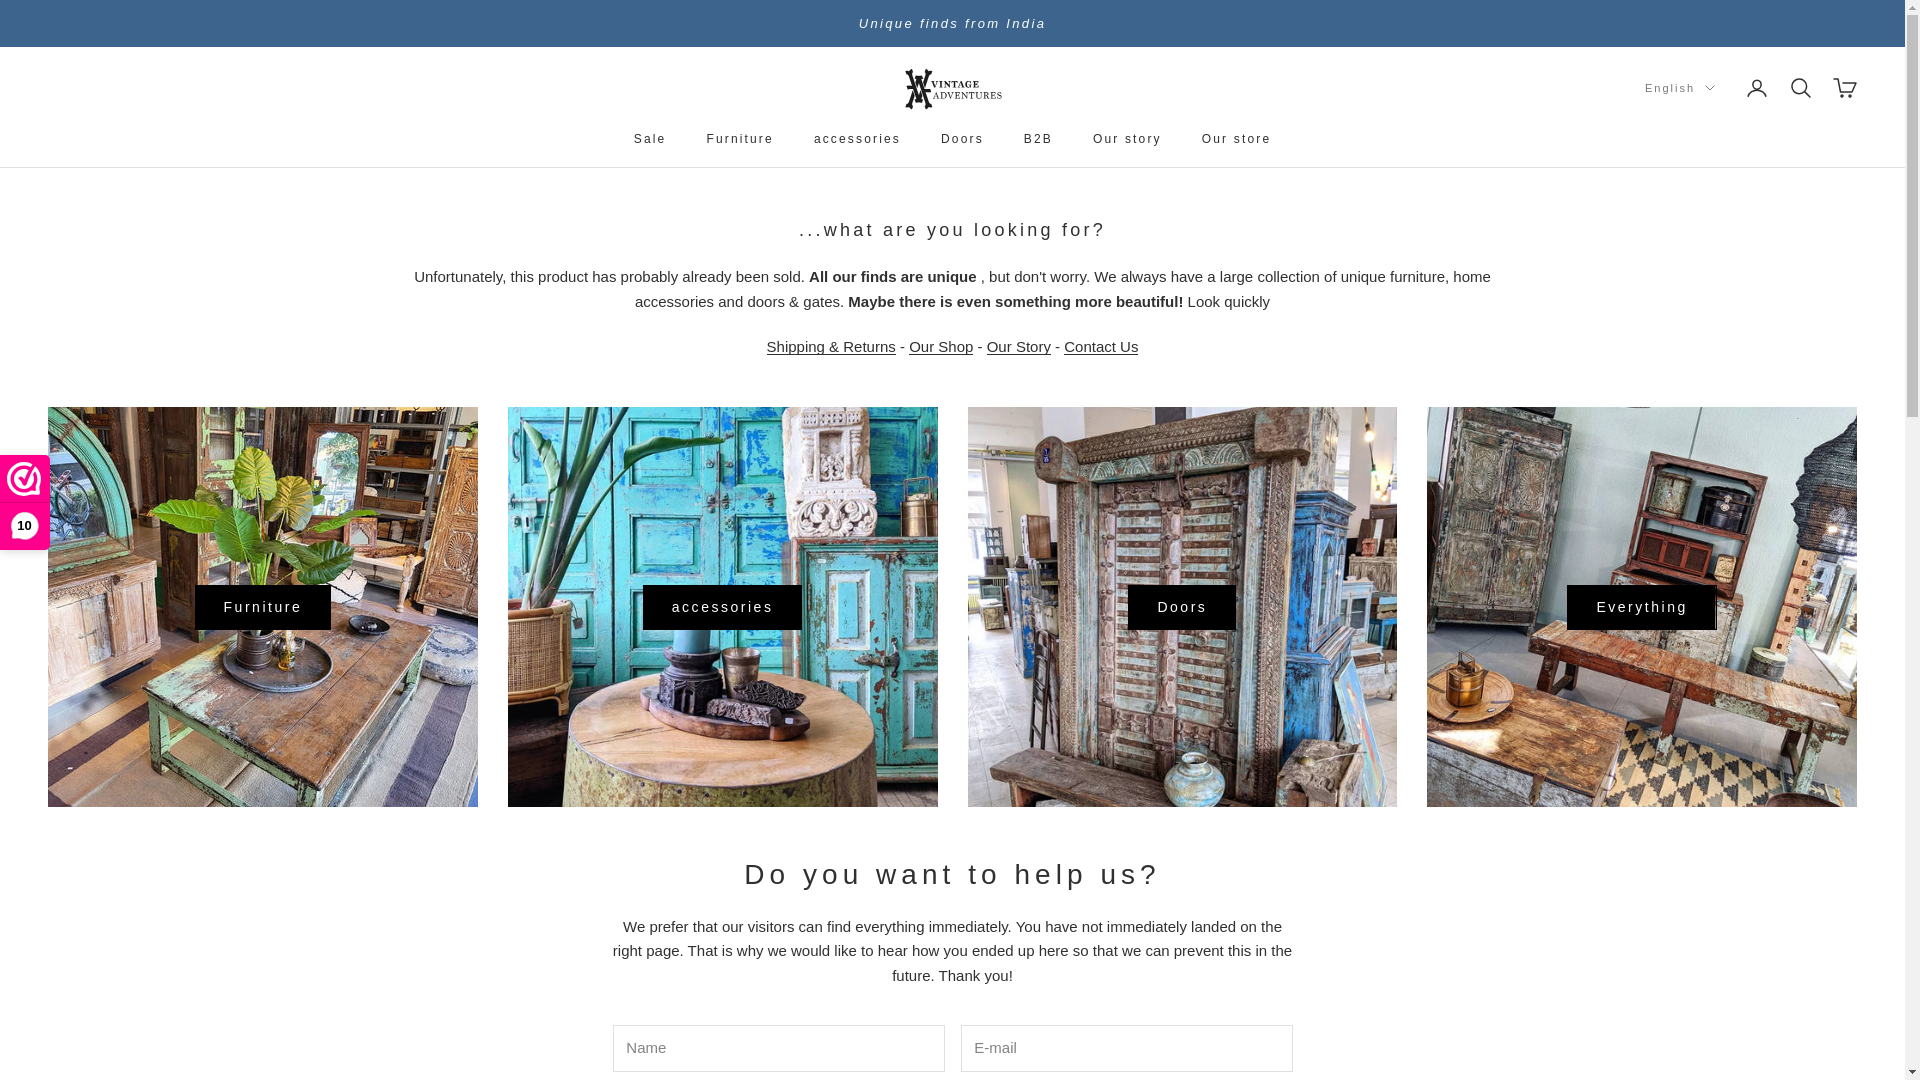 The width and height of the screenshot is (1920, 1080). I want to click on Open account page, so click(1756, 88).